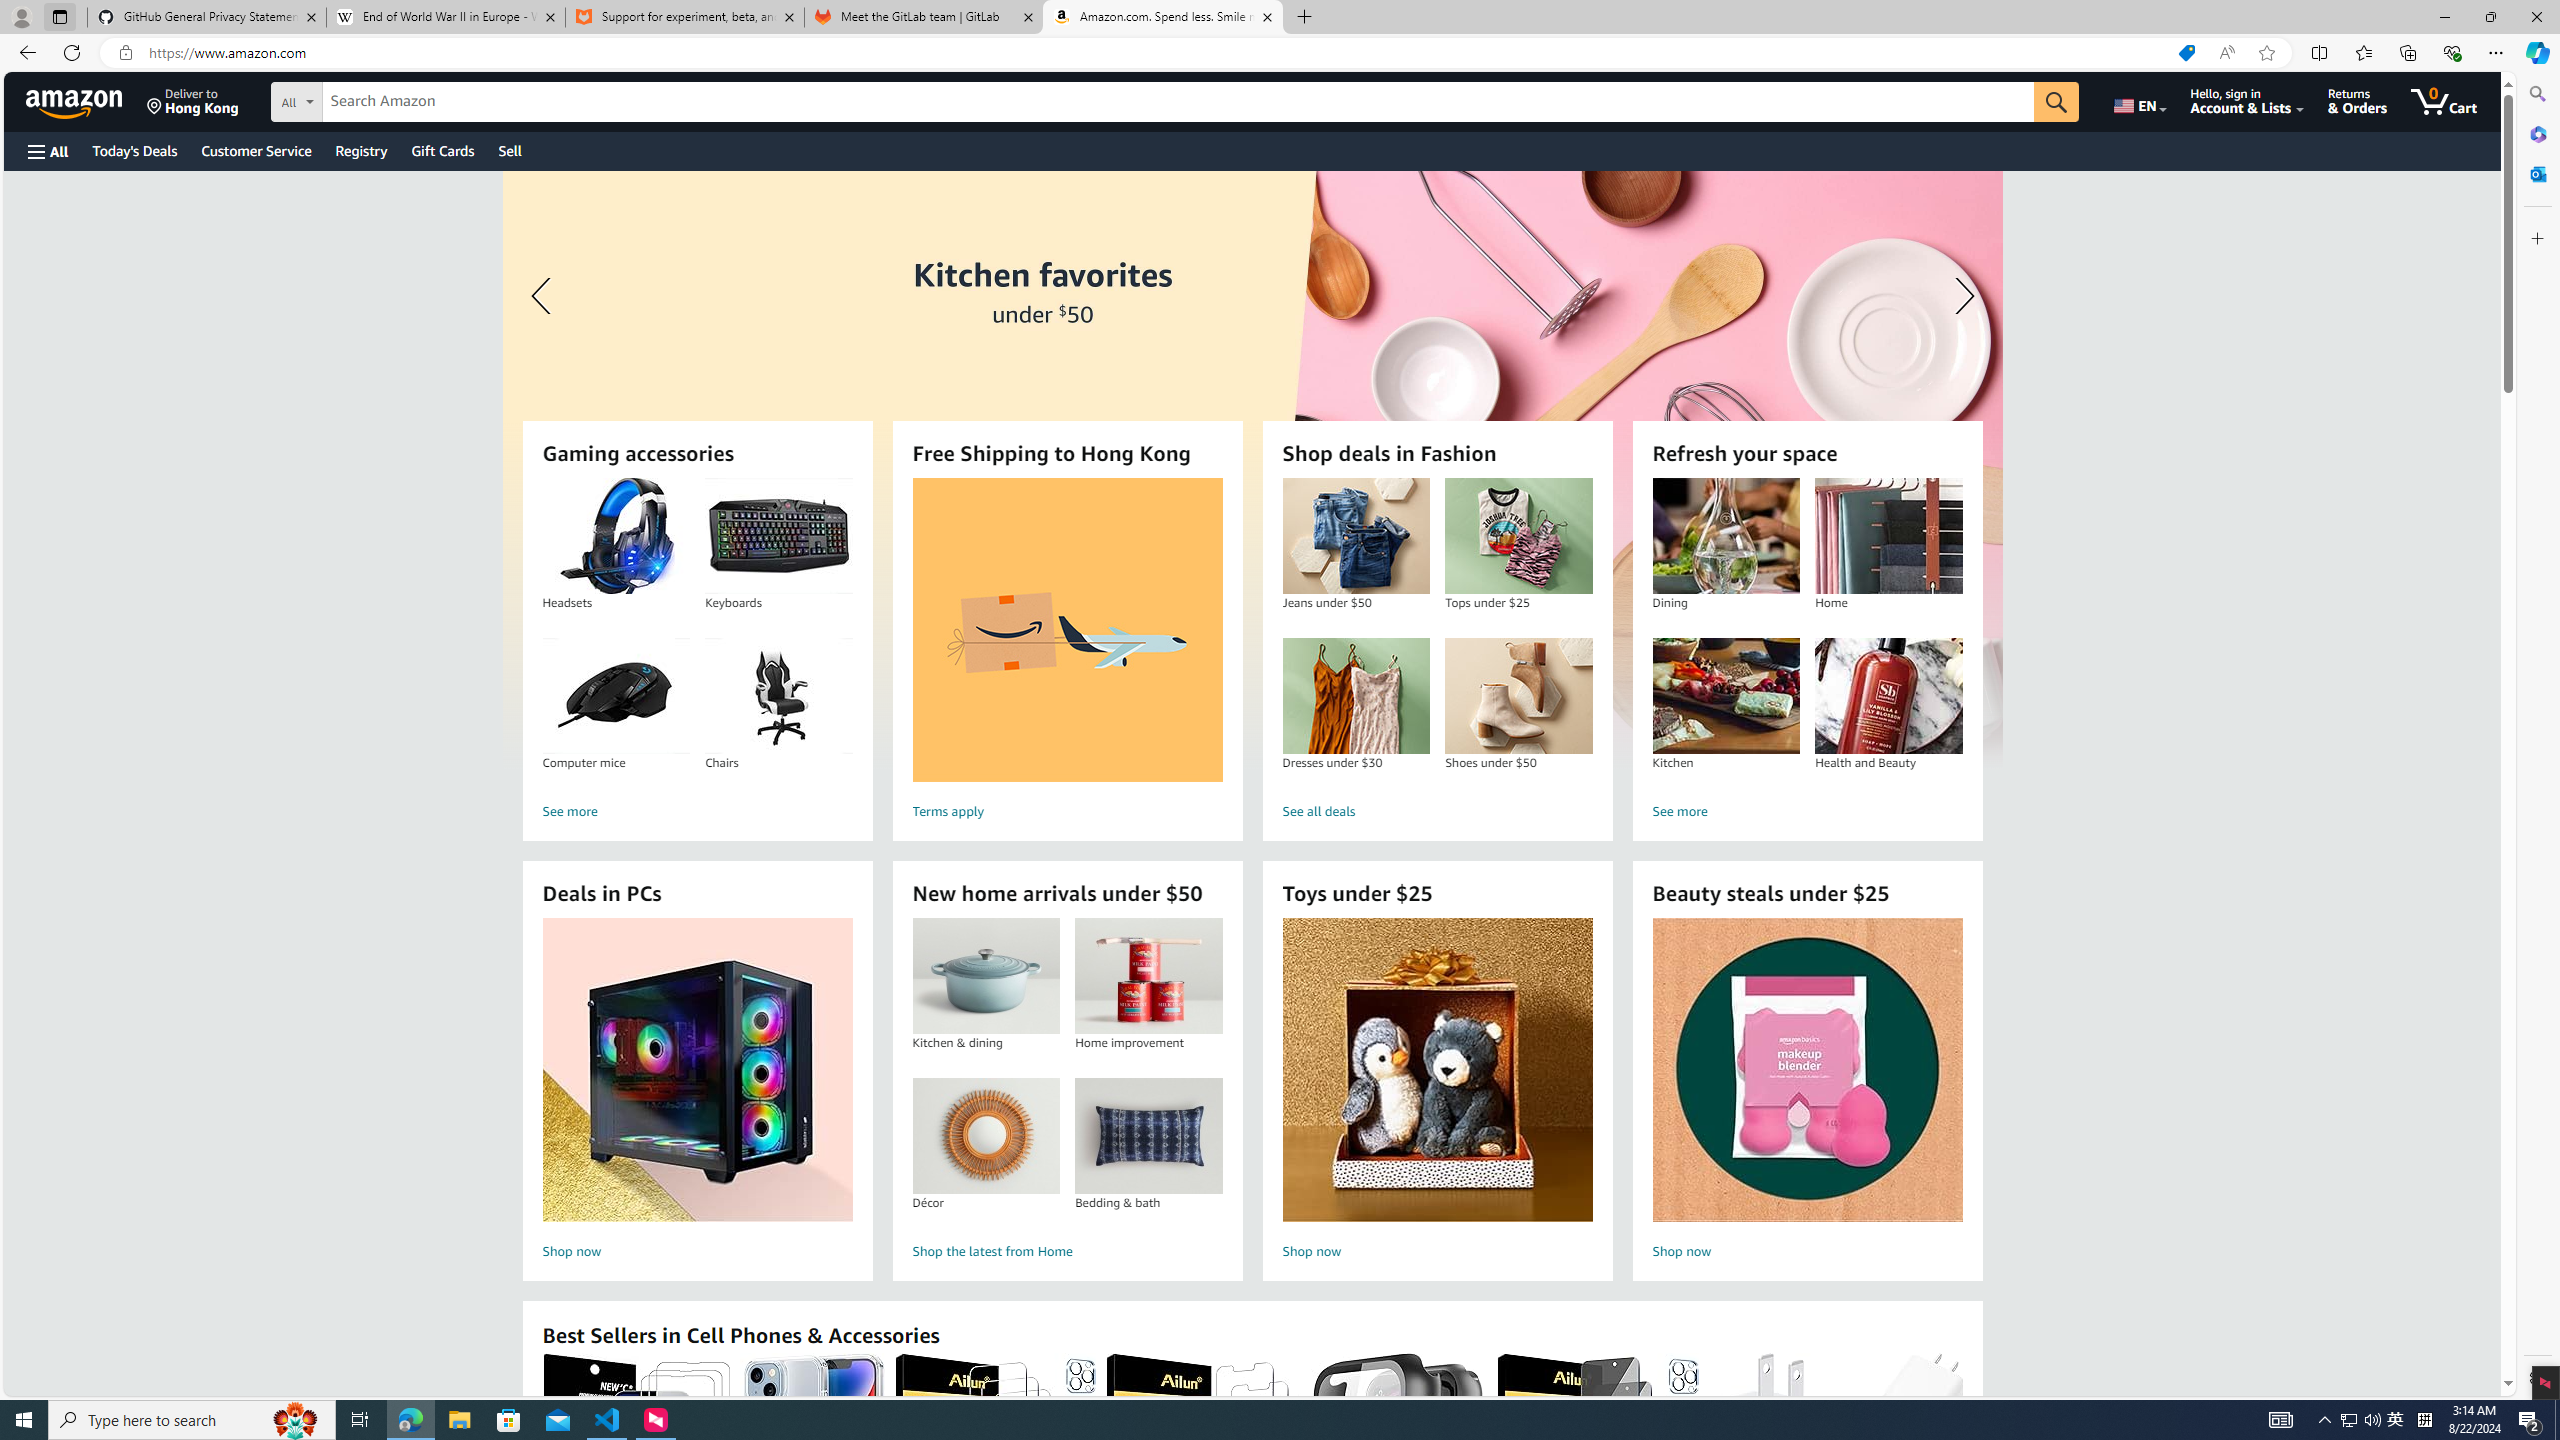 This screenshot has height=1440, width=2560. I want to click on Chairs, so click(778, 696).